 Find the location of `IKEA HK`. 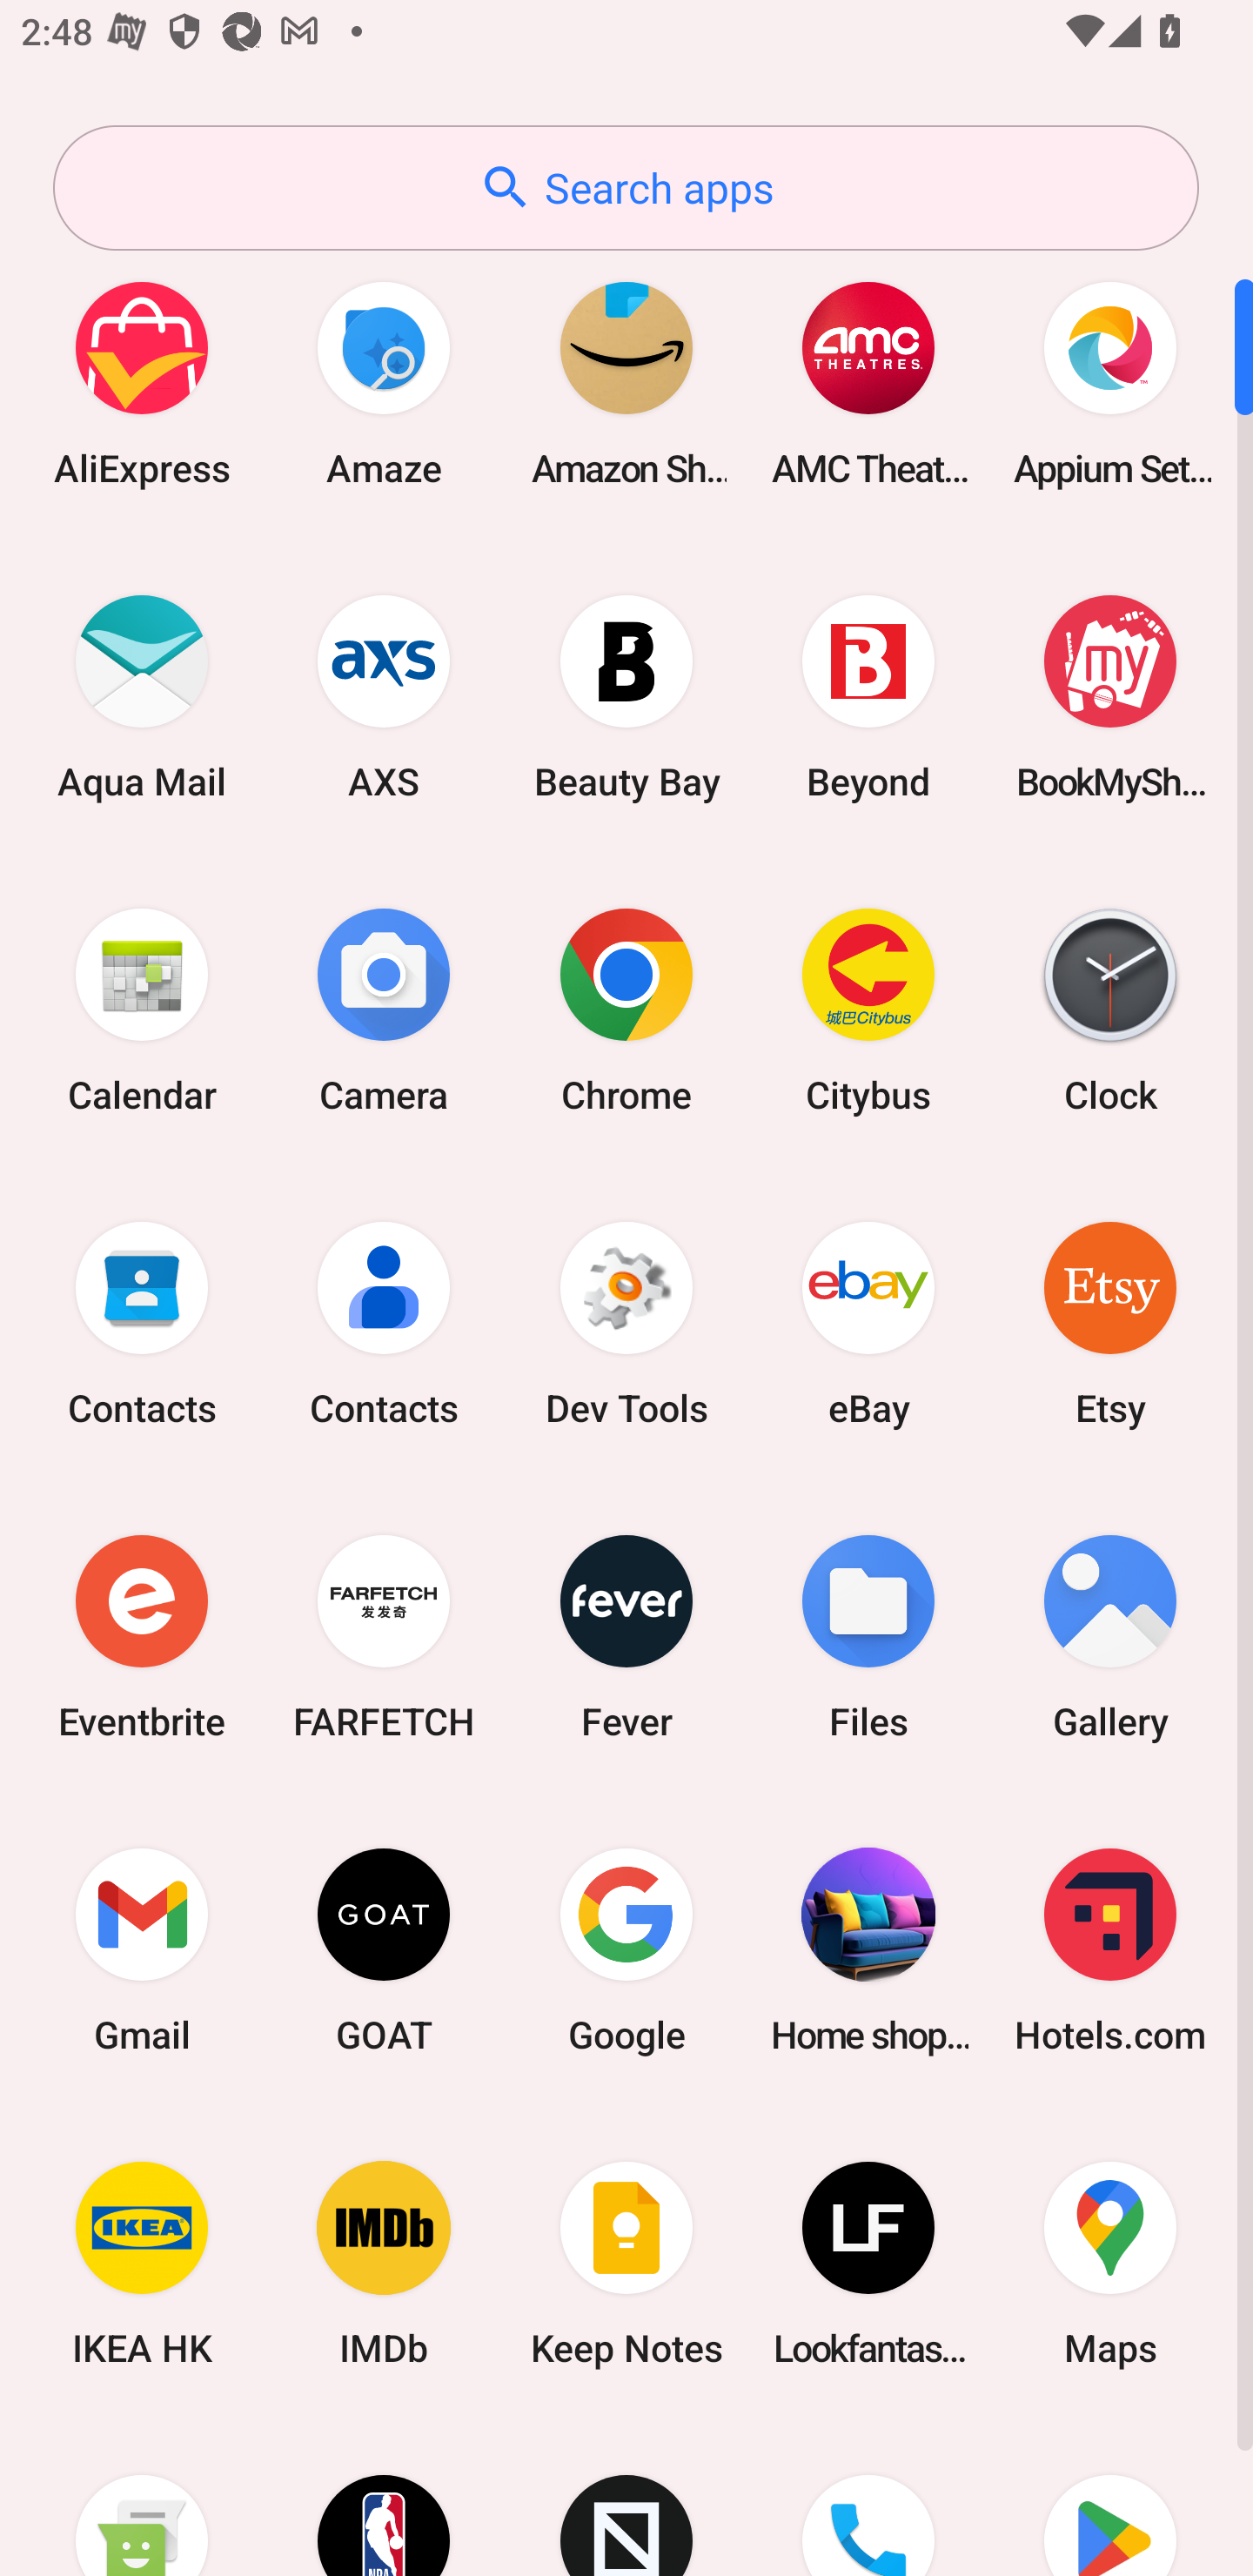

IKEA HK is located at coordinates (142, 2264).